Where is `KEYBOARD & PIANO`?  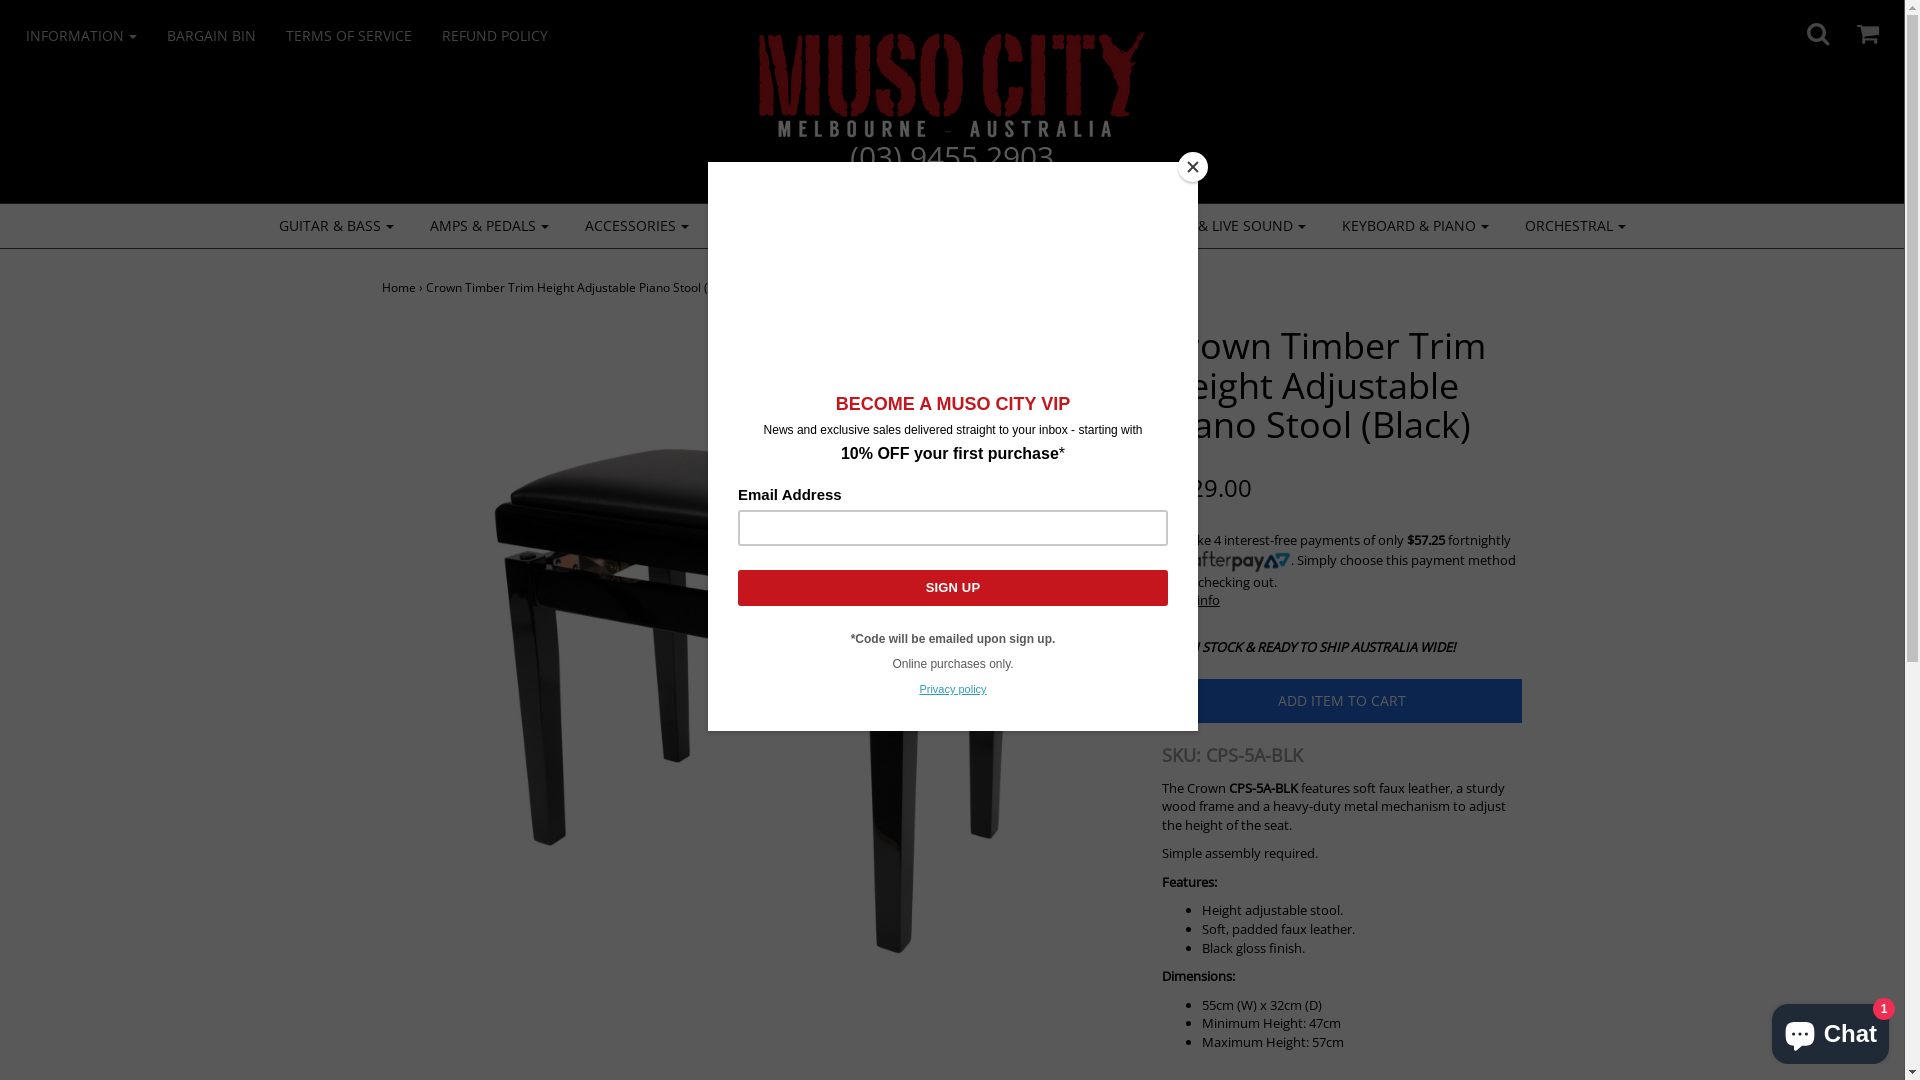 KEYBOARD & PIANO is located at coordinates (1414, 226).